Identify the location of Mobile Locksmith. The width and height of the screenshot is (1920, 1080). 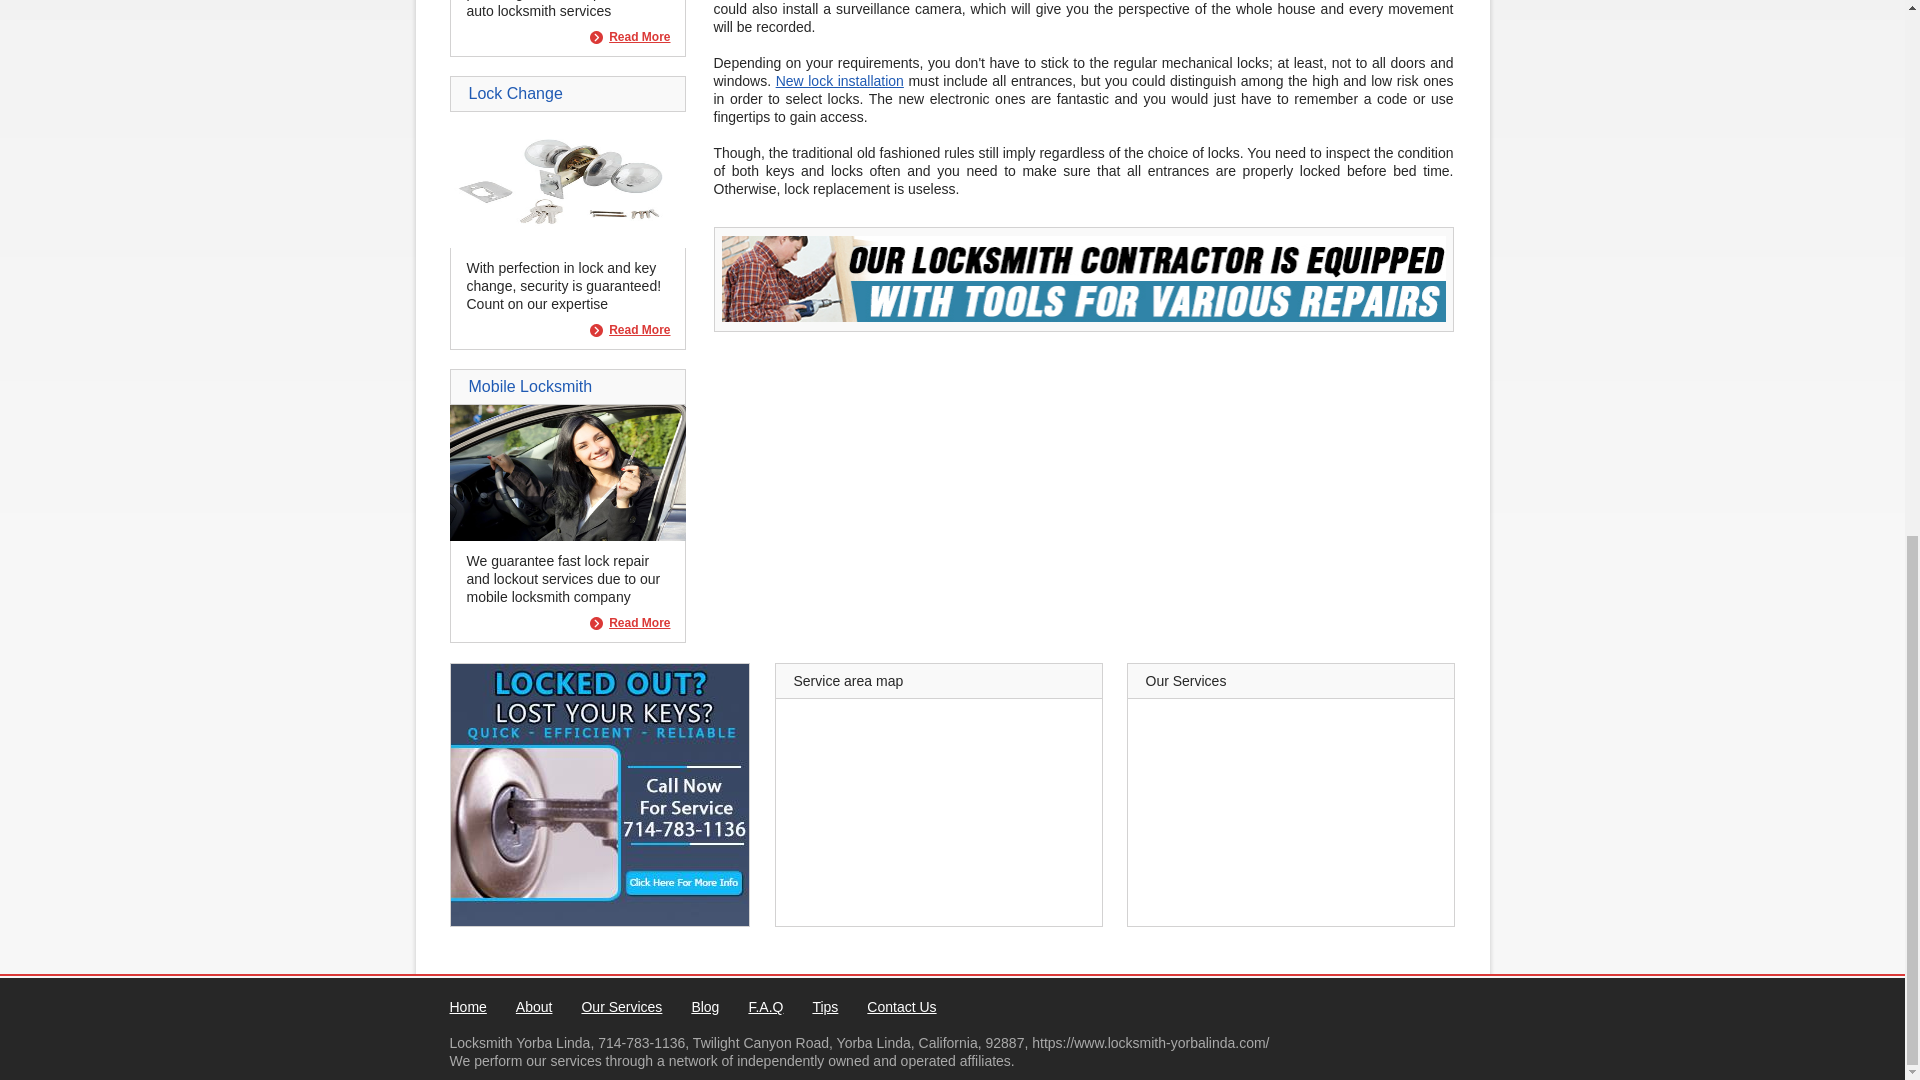
(530, 386).